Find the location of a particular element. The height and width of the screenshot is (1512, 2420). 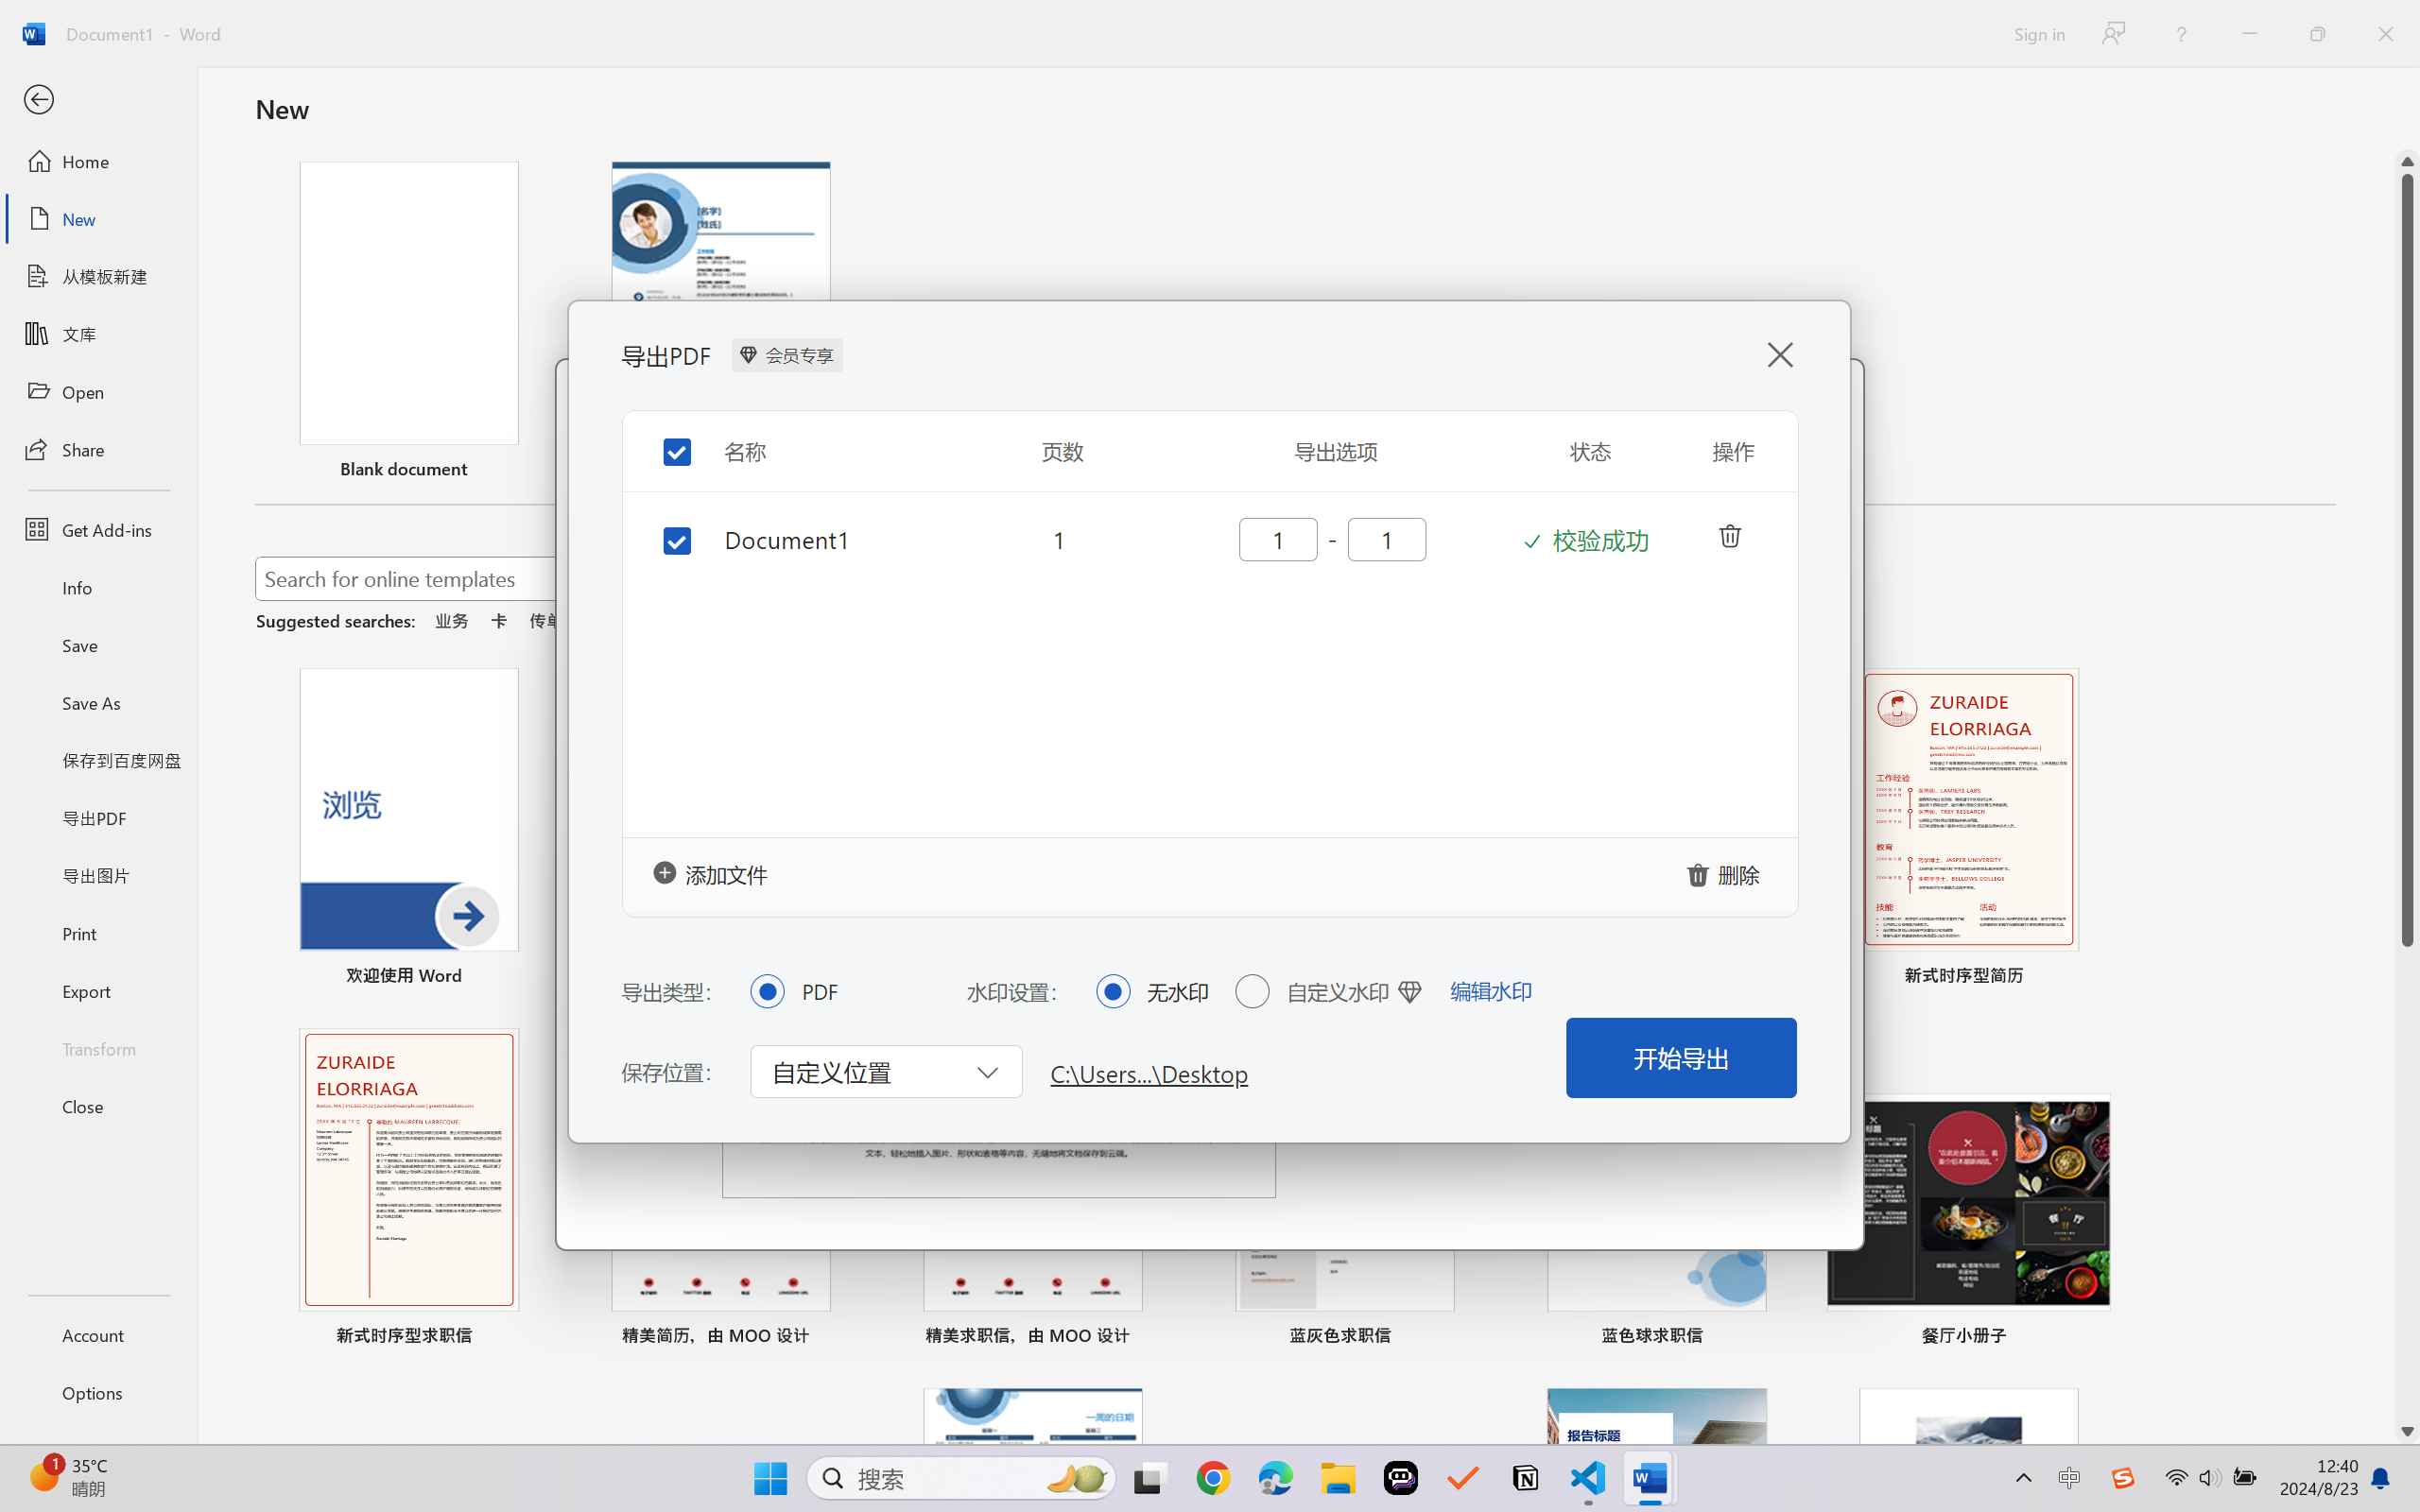

Account is located at coordinates (98, 1334).